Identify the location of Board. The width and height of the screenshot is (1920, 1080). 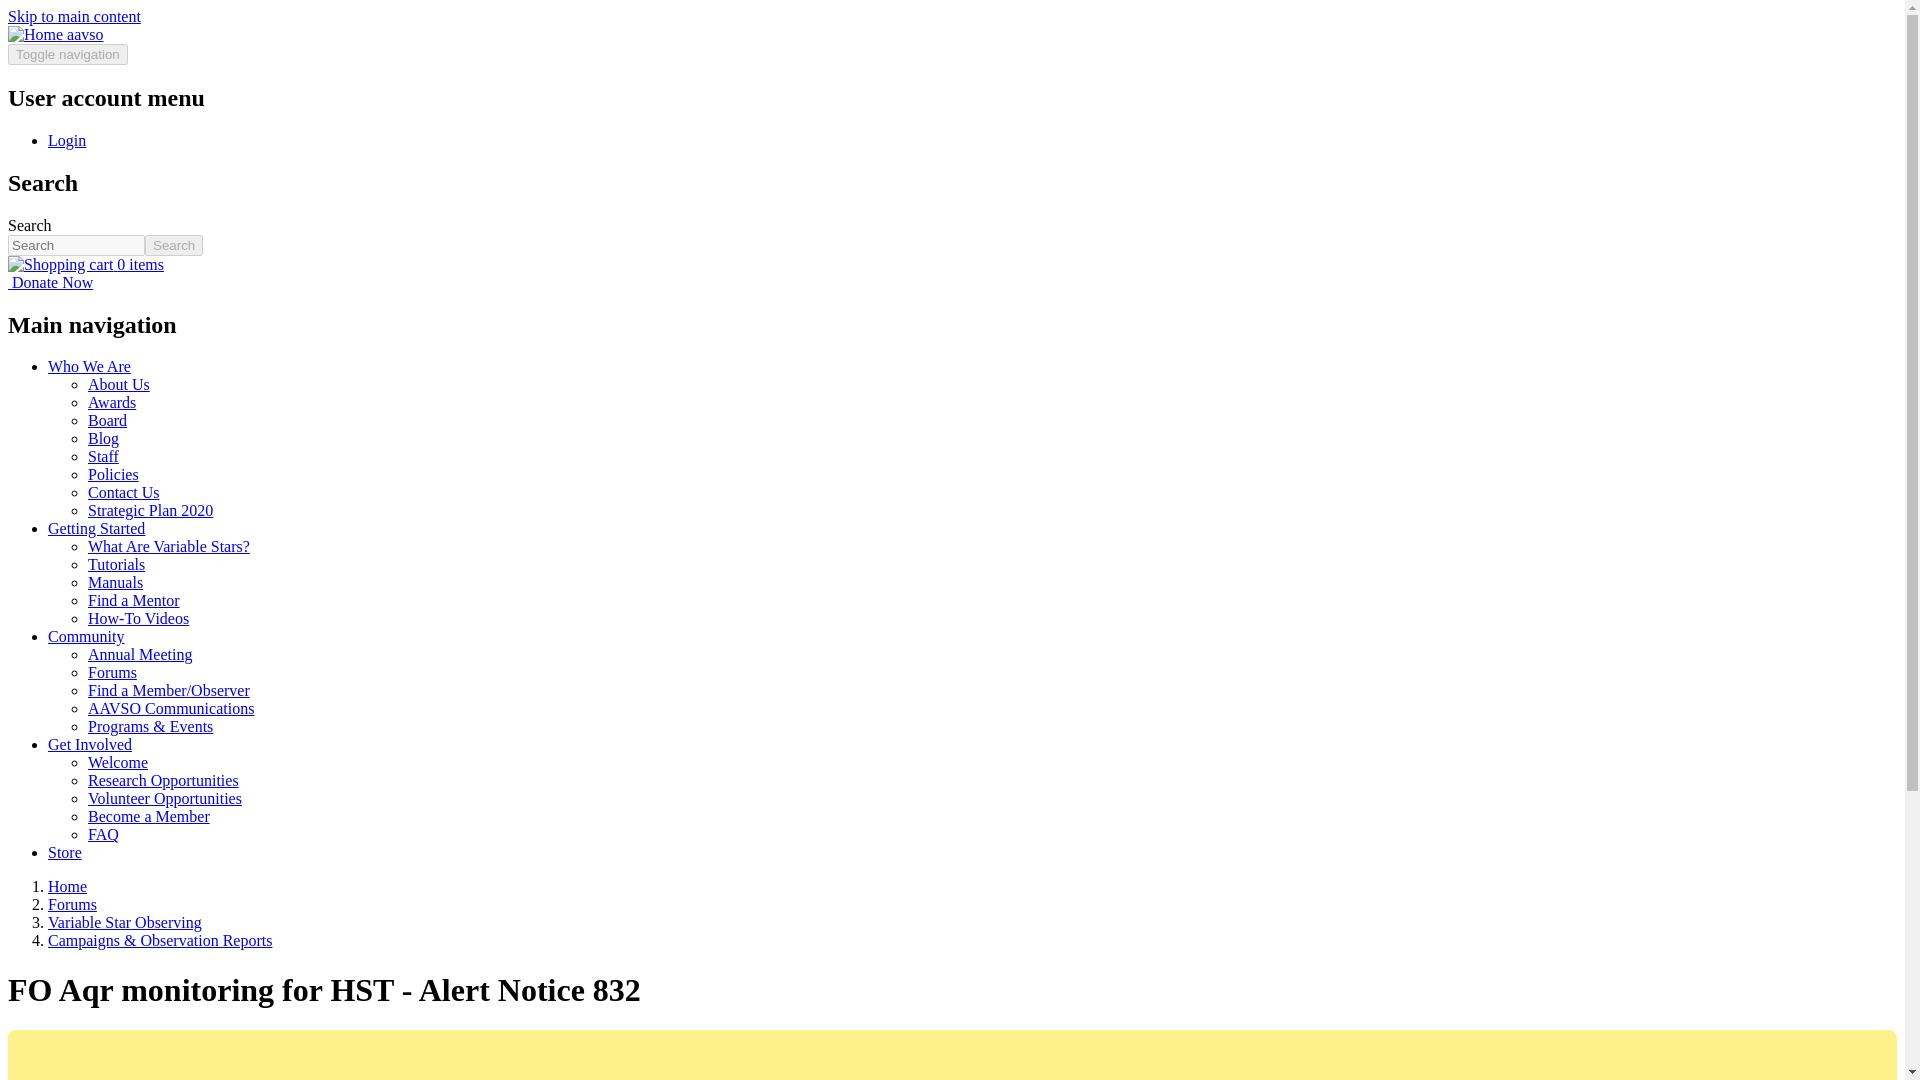
(107, 420).